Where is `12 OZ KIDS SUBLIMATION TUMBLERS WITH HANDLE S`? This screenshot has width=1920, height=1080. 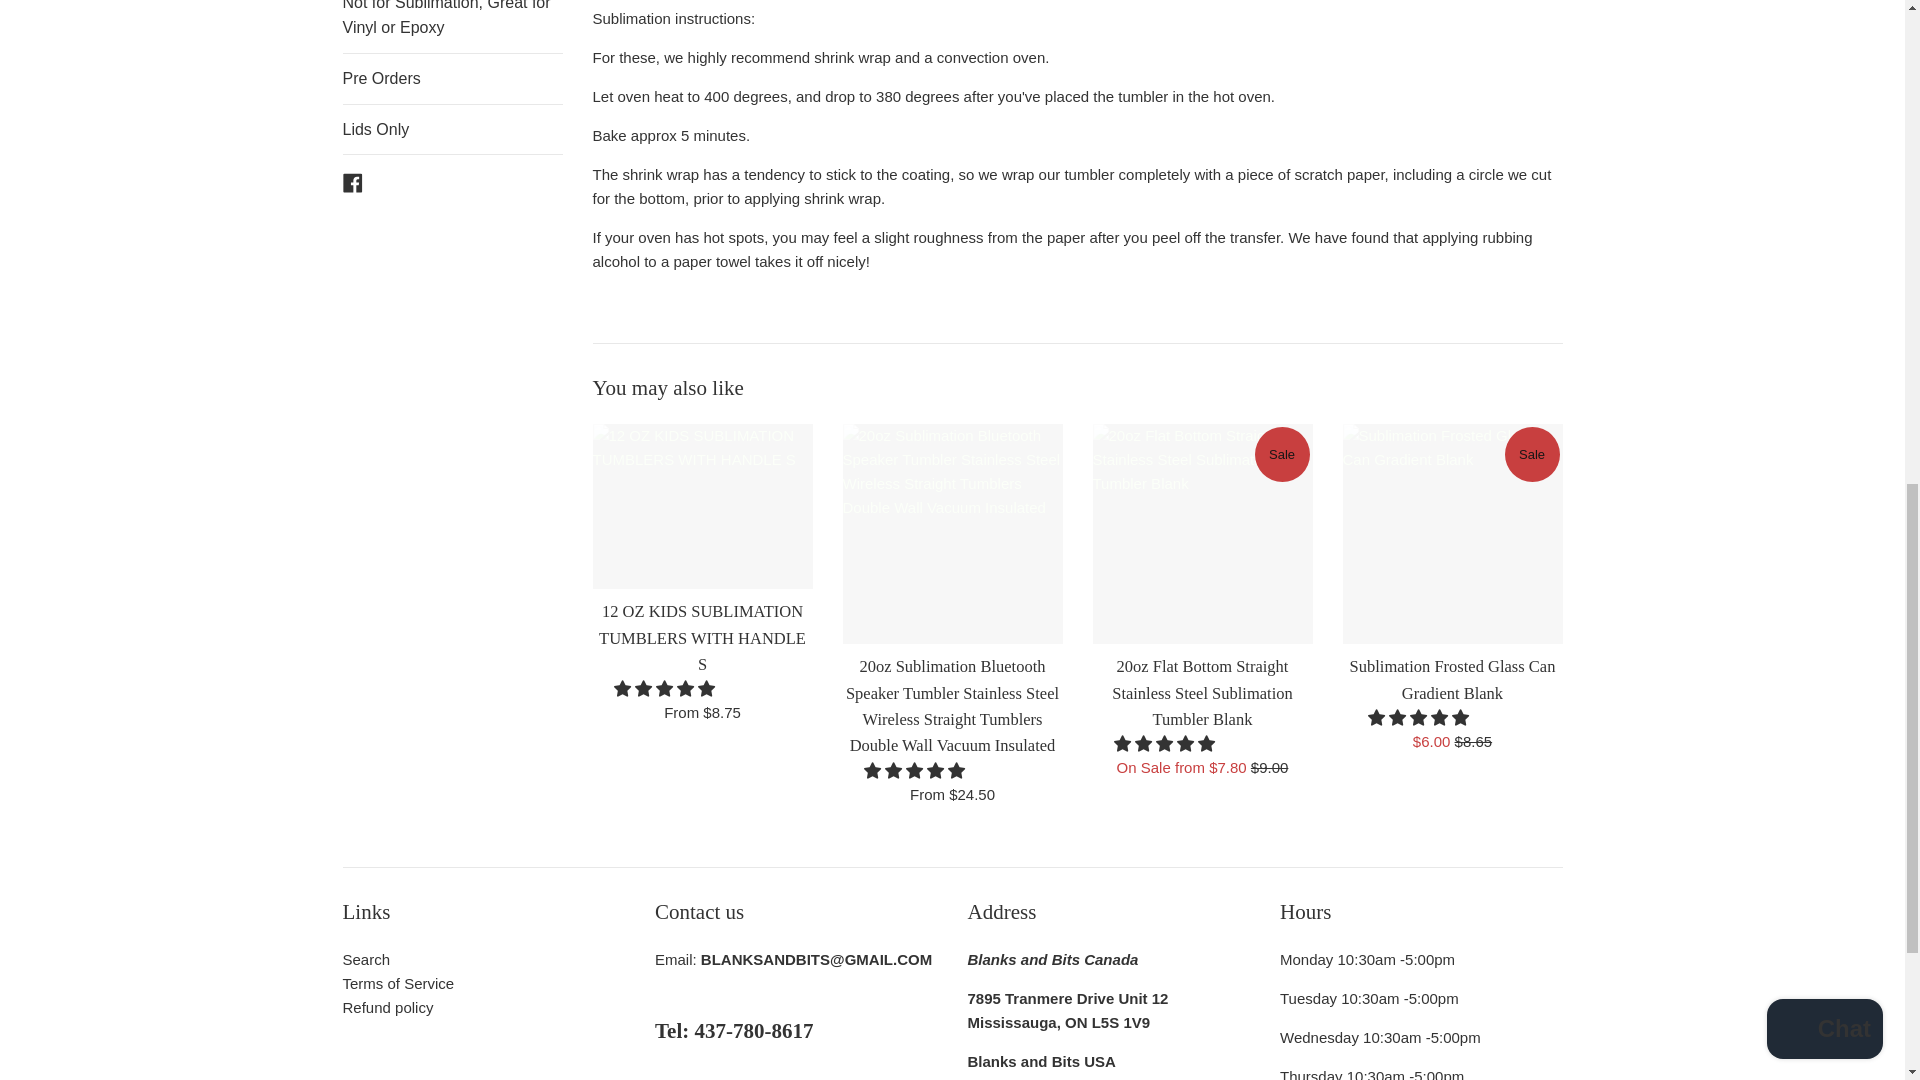 12 OZ KIDS SUBLIMATION TUMBLERS WITH HANDLE S is located at coordinates (702, 506).